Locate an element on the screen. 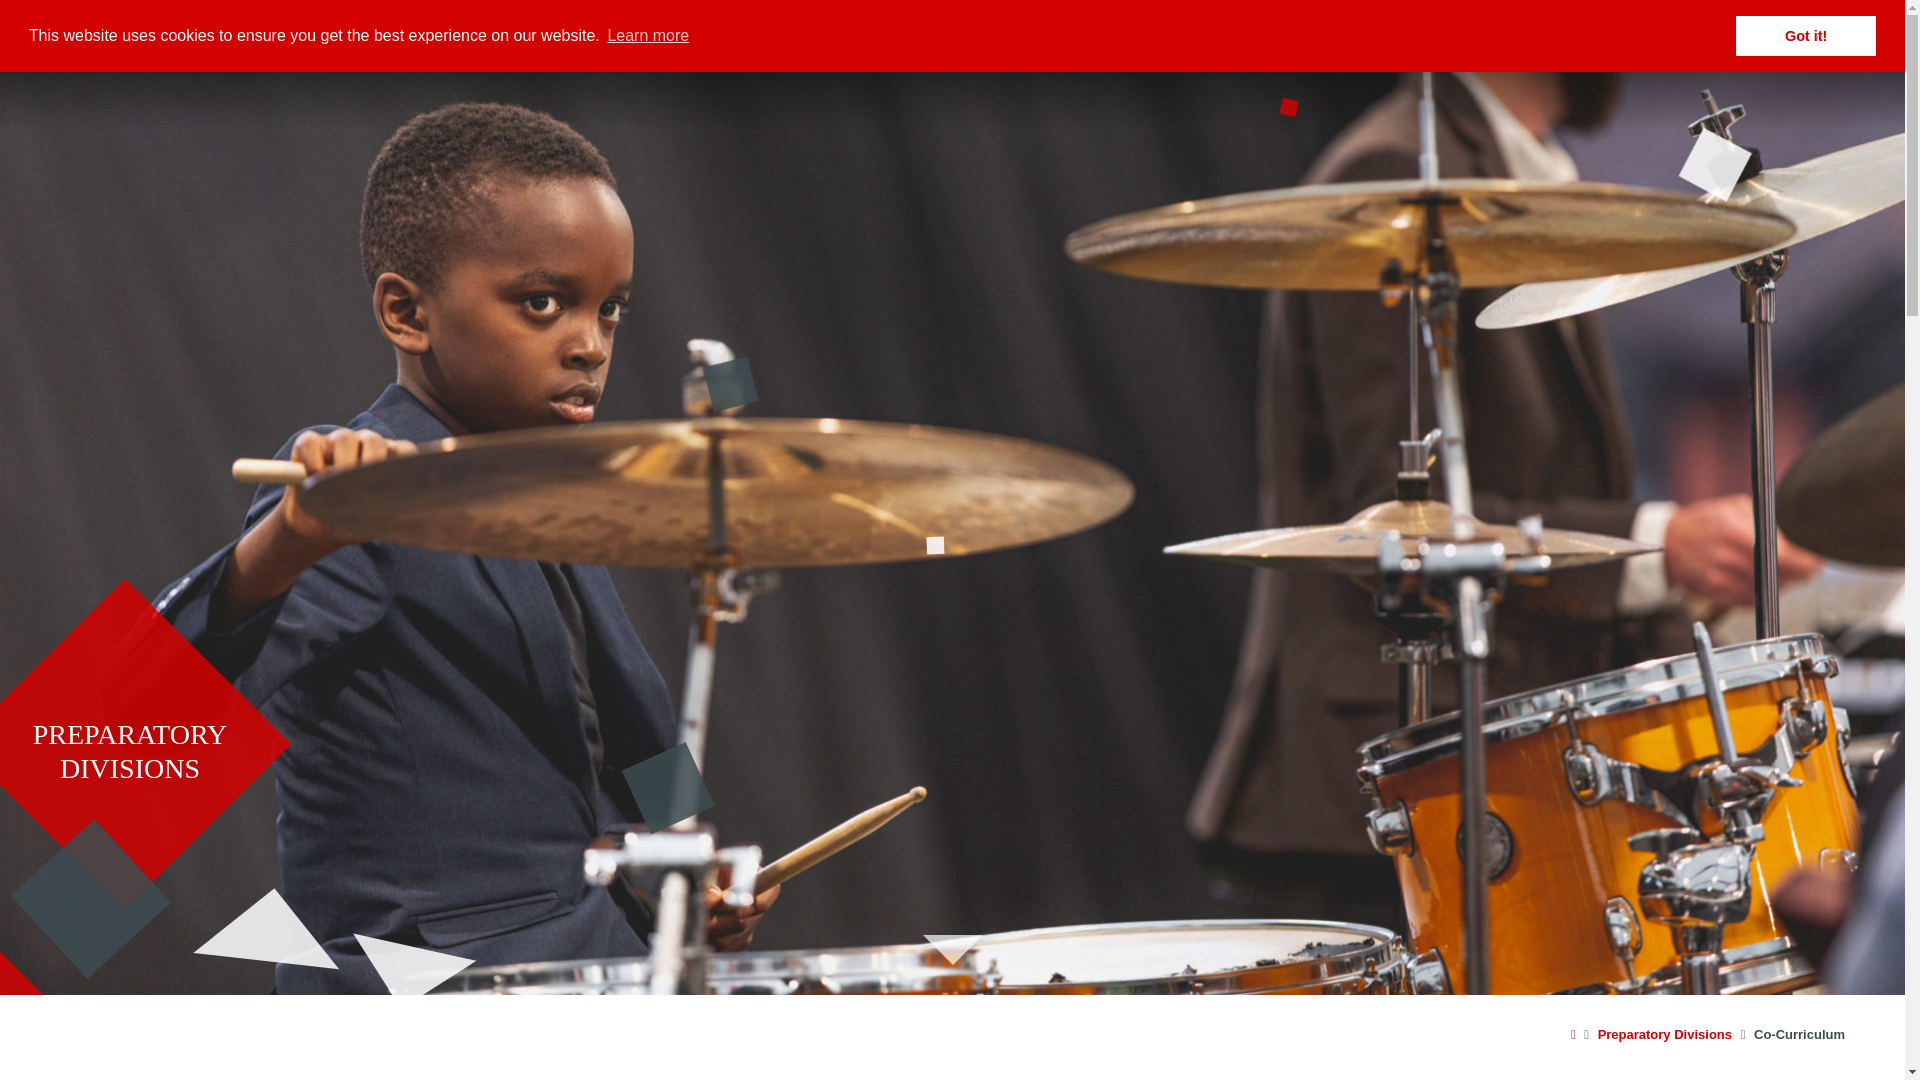 The image size is (1920, 1080). Learn more is located at coordinates (648, 35).